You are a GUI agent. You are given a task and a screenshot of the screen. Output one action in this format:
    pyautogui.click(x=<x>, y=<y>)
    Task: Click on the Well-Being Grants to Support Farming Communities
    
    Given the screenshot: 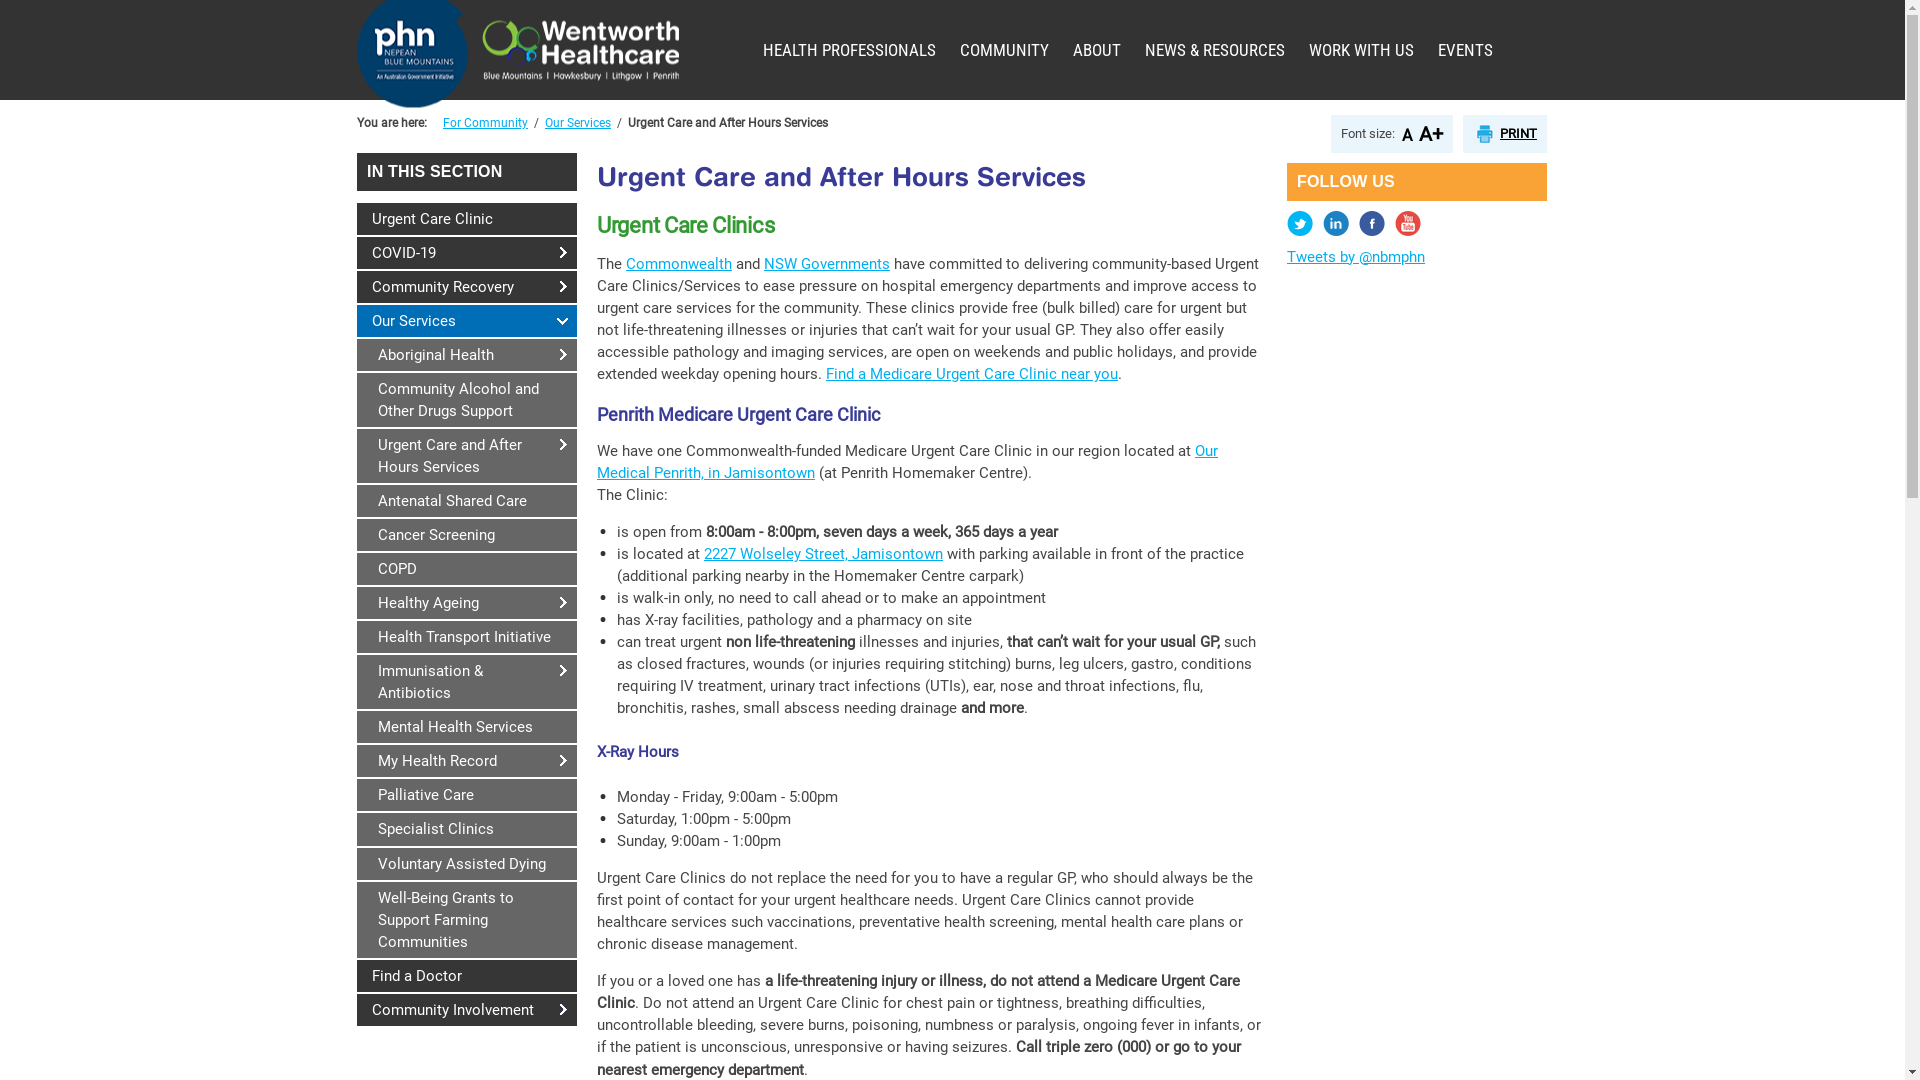 What is the action you would take?
    pyautogui.click(x=467, y=920)
    